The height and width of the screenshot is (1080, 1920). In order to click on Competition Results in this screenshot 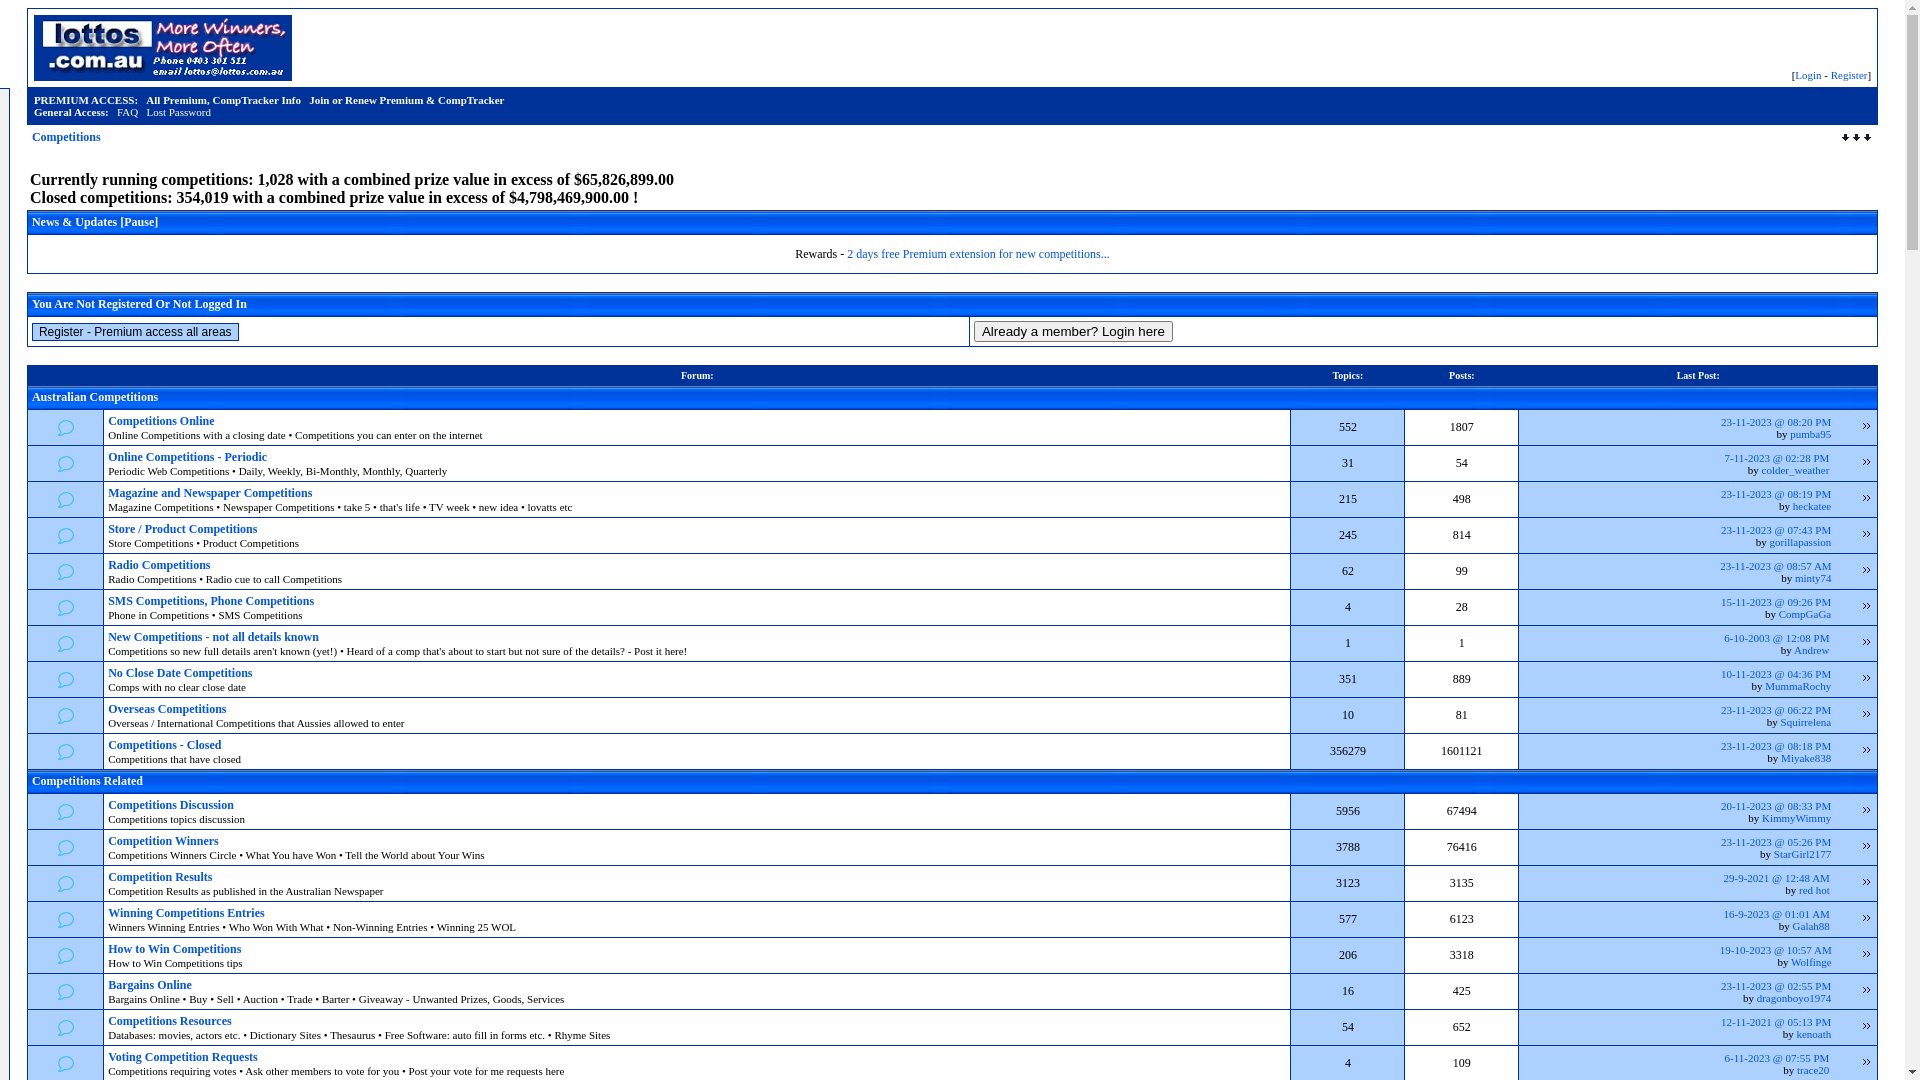, I will do `click(160, 877)`.